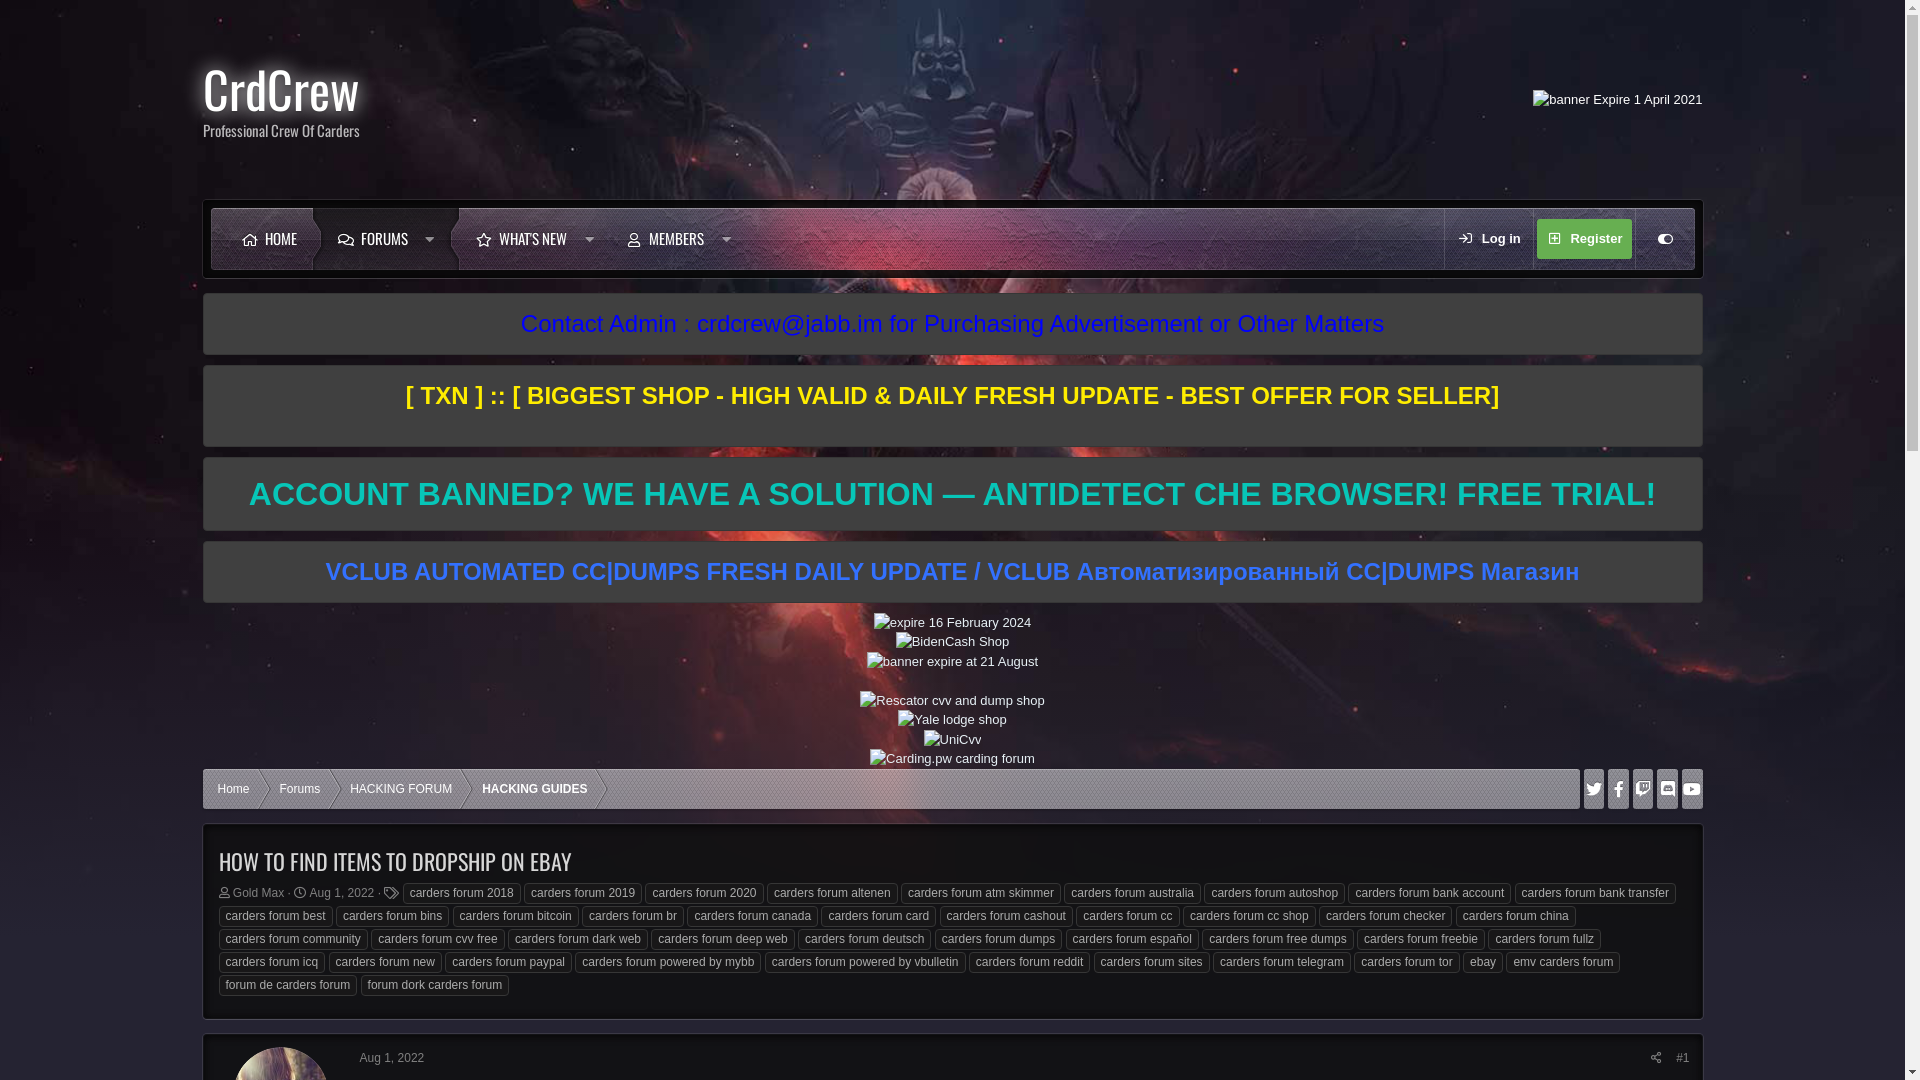 The width and height of the screenshot is (1920, 1080). I want to click on forum de carders forum, so click(288, 984).